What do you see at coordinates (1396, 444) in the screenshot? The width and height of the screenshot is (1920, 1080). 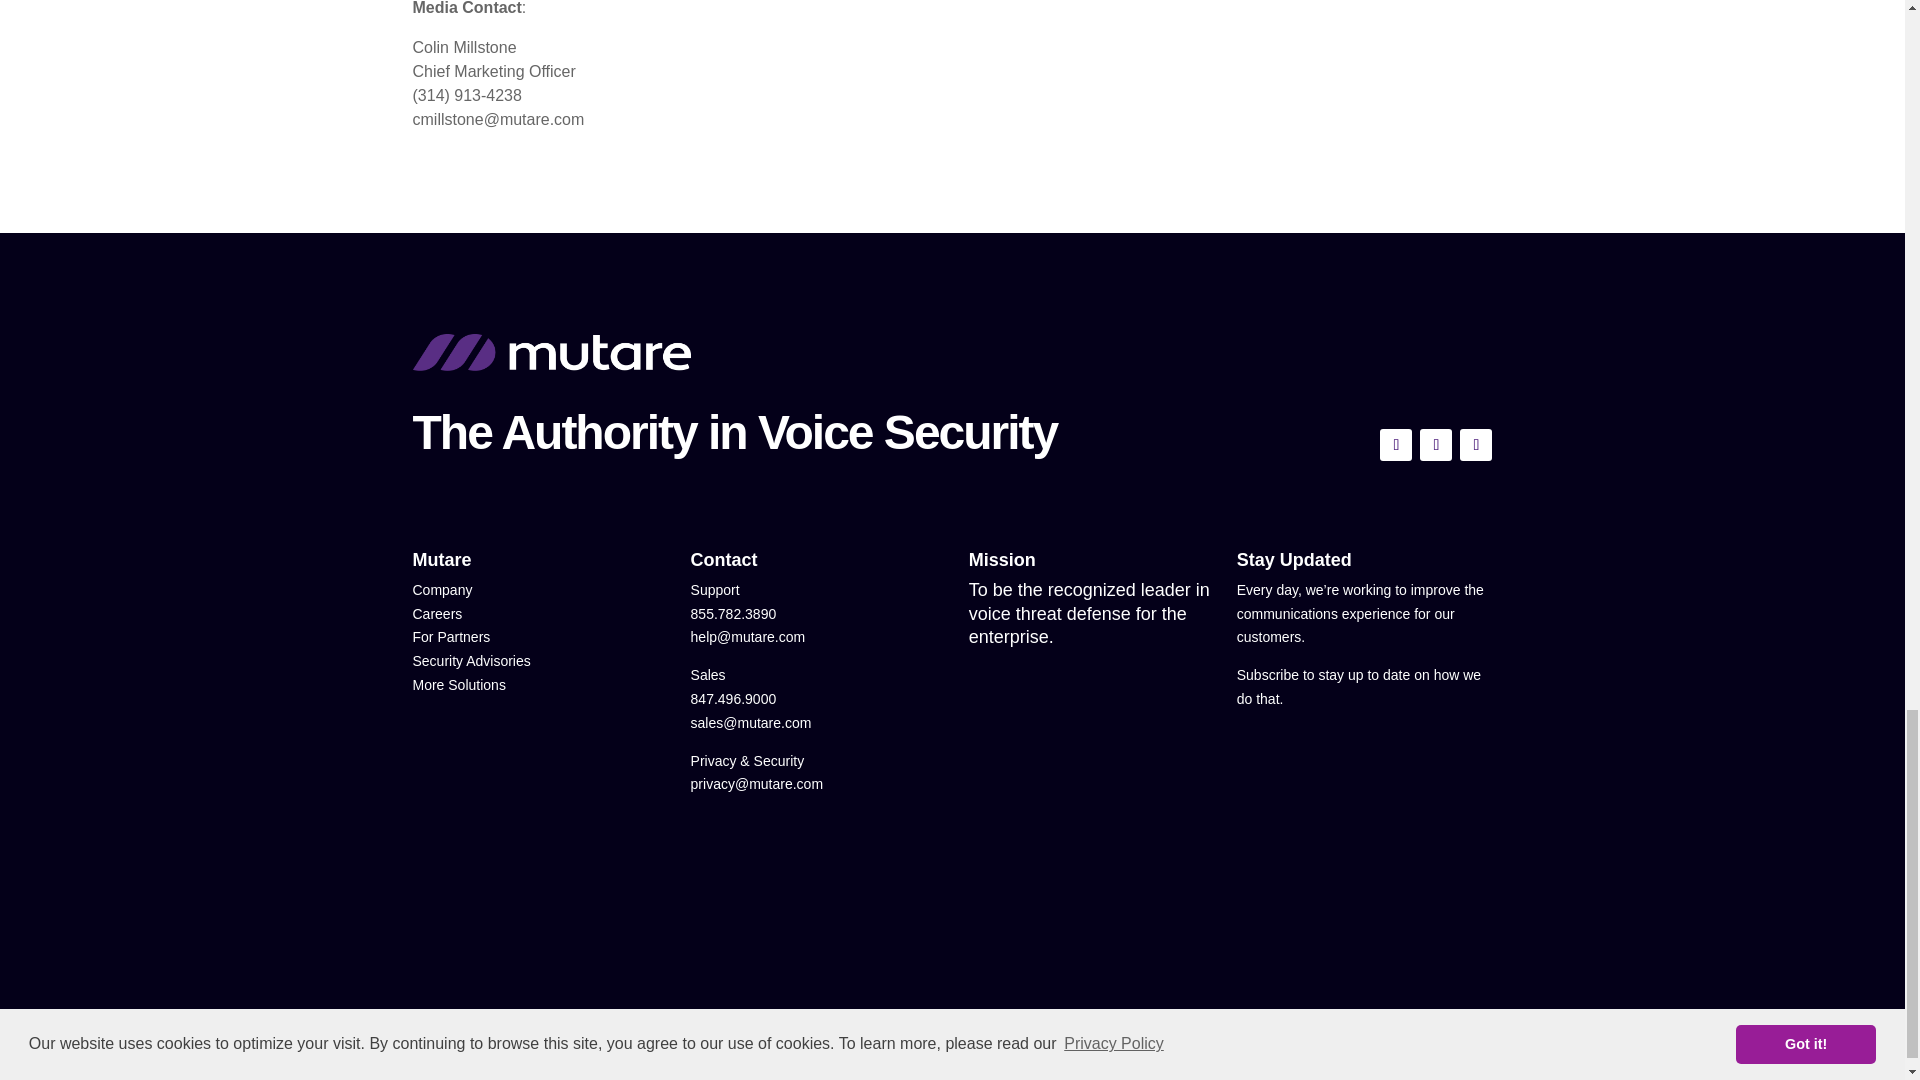 I see `Follow on Twitter` at bounding box center [1396, 444].